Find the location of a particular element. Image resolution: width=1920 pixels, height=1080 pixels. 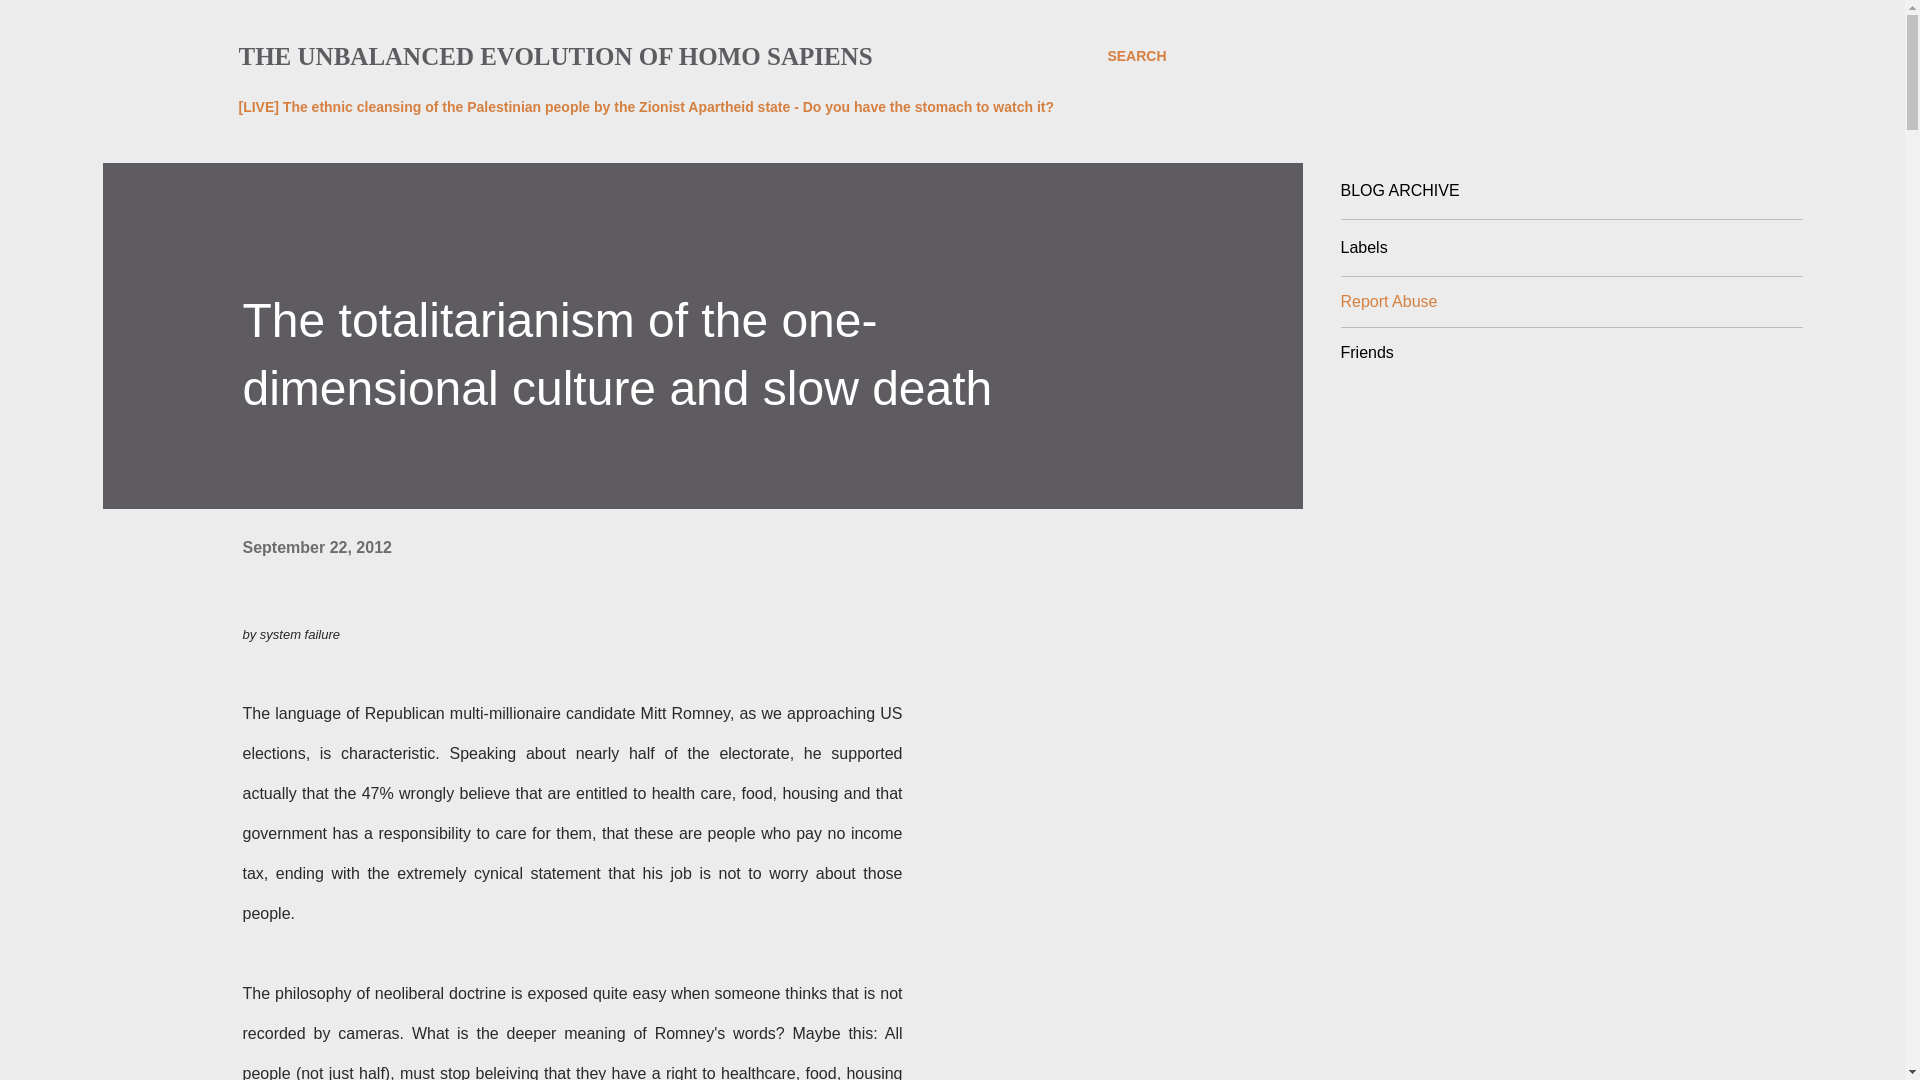

THE UNBALANCED EVOLUTION OF HOMO SAPIENS is located at coordinates (554, 56).